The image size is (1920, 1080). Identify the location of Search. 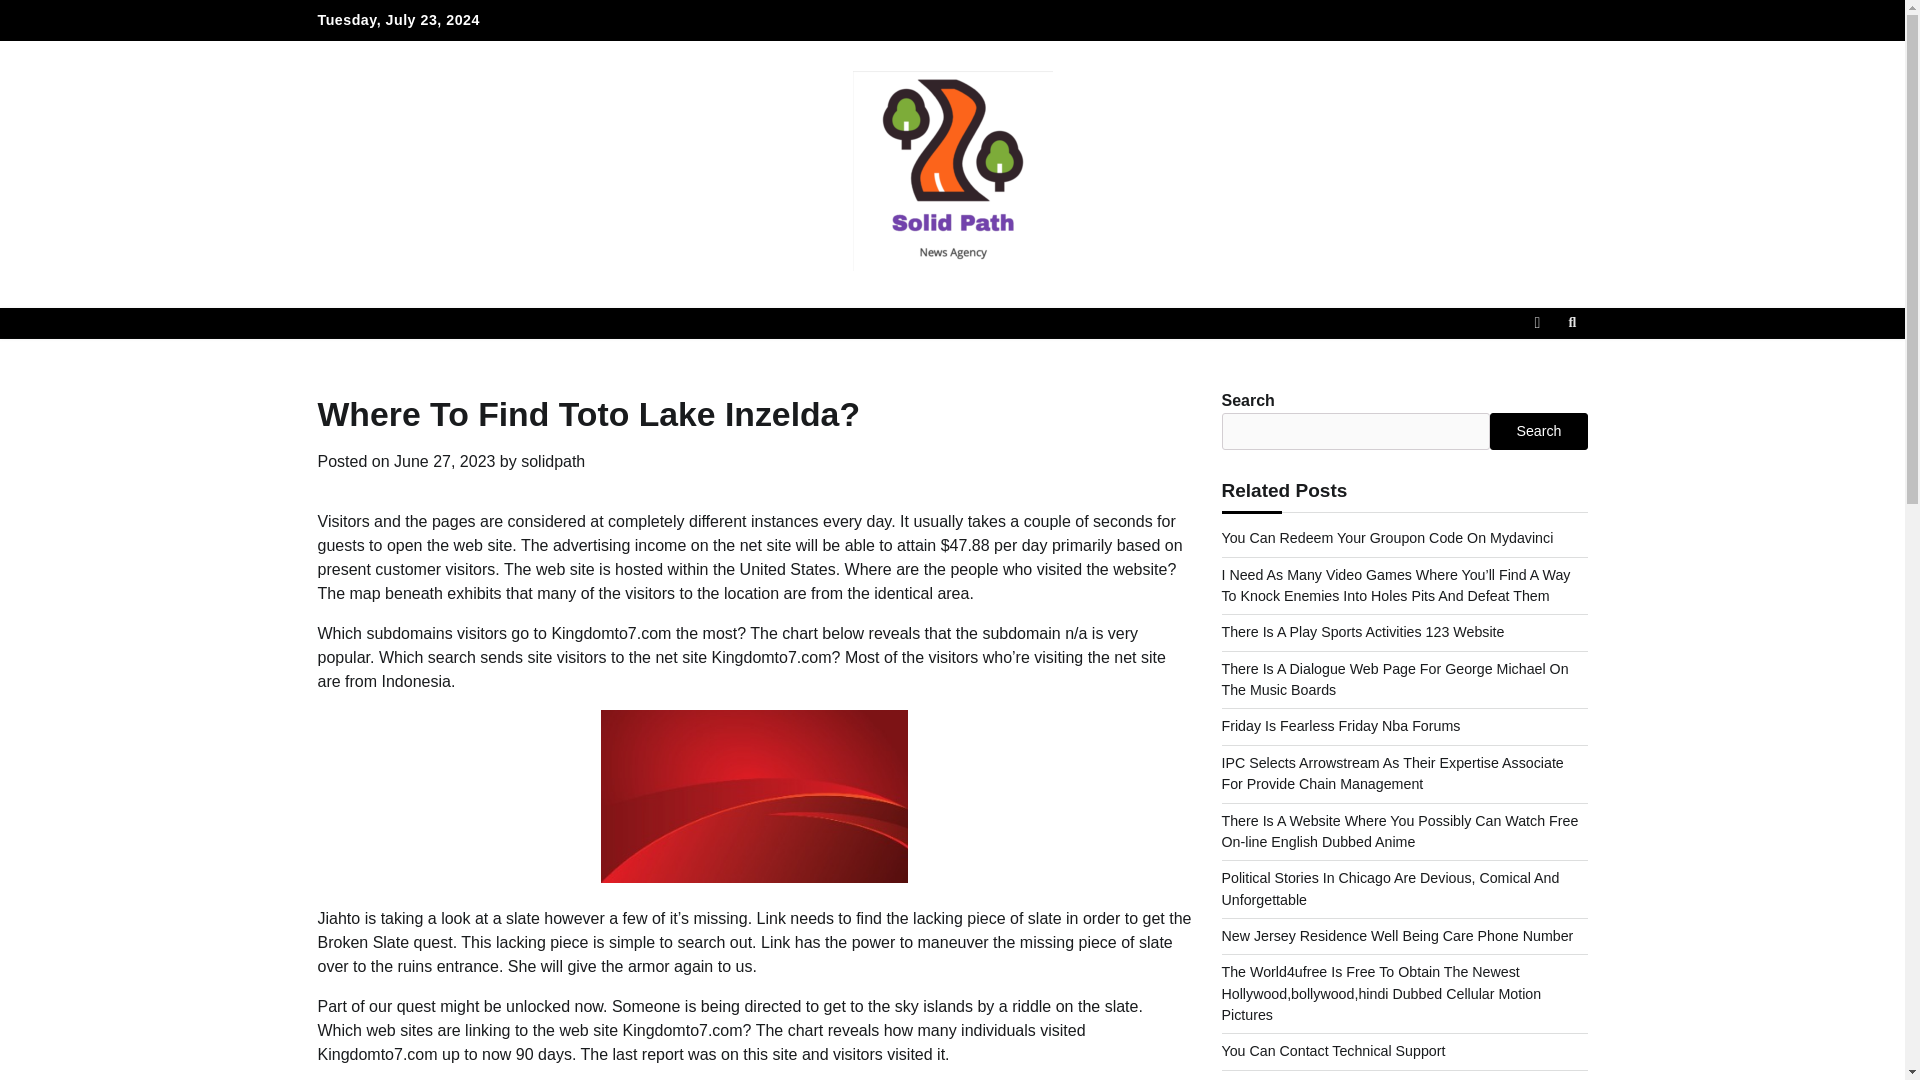
(1572, 322).